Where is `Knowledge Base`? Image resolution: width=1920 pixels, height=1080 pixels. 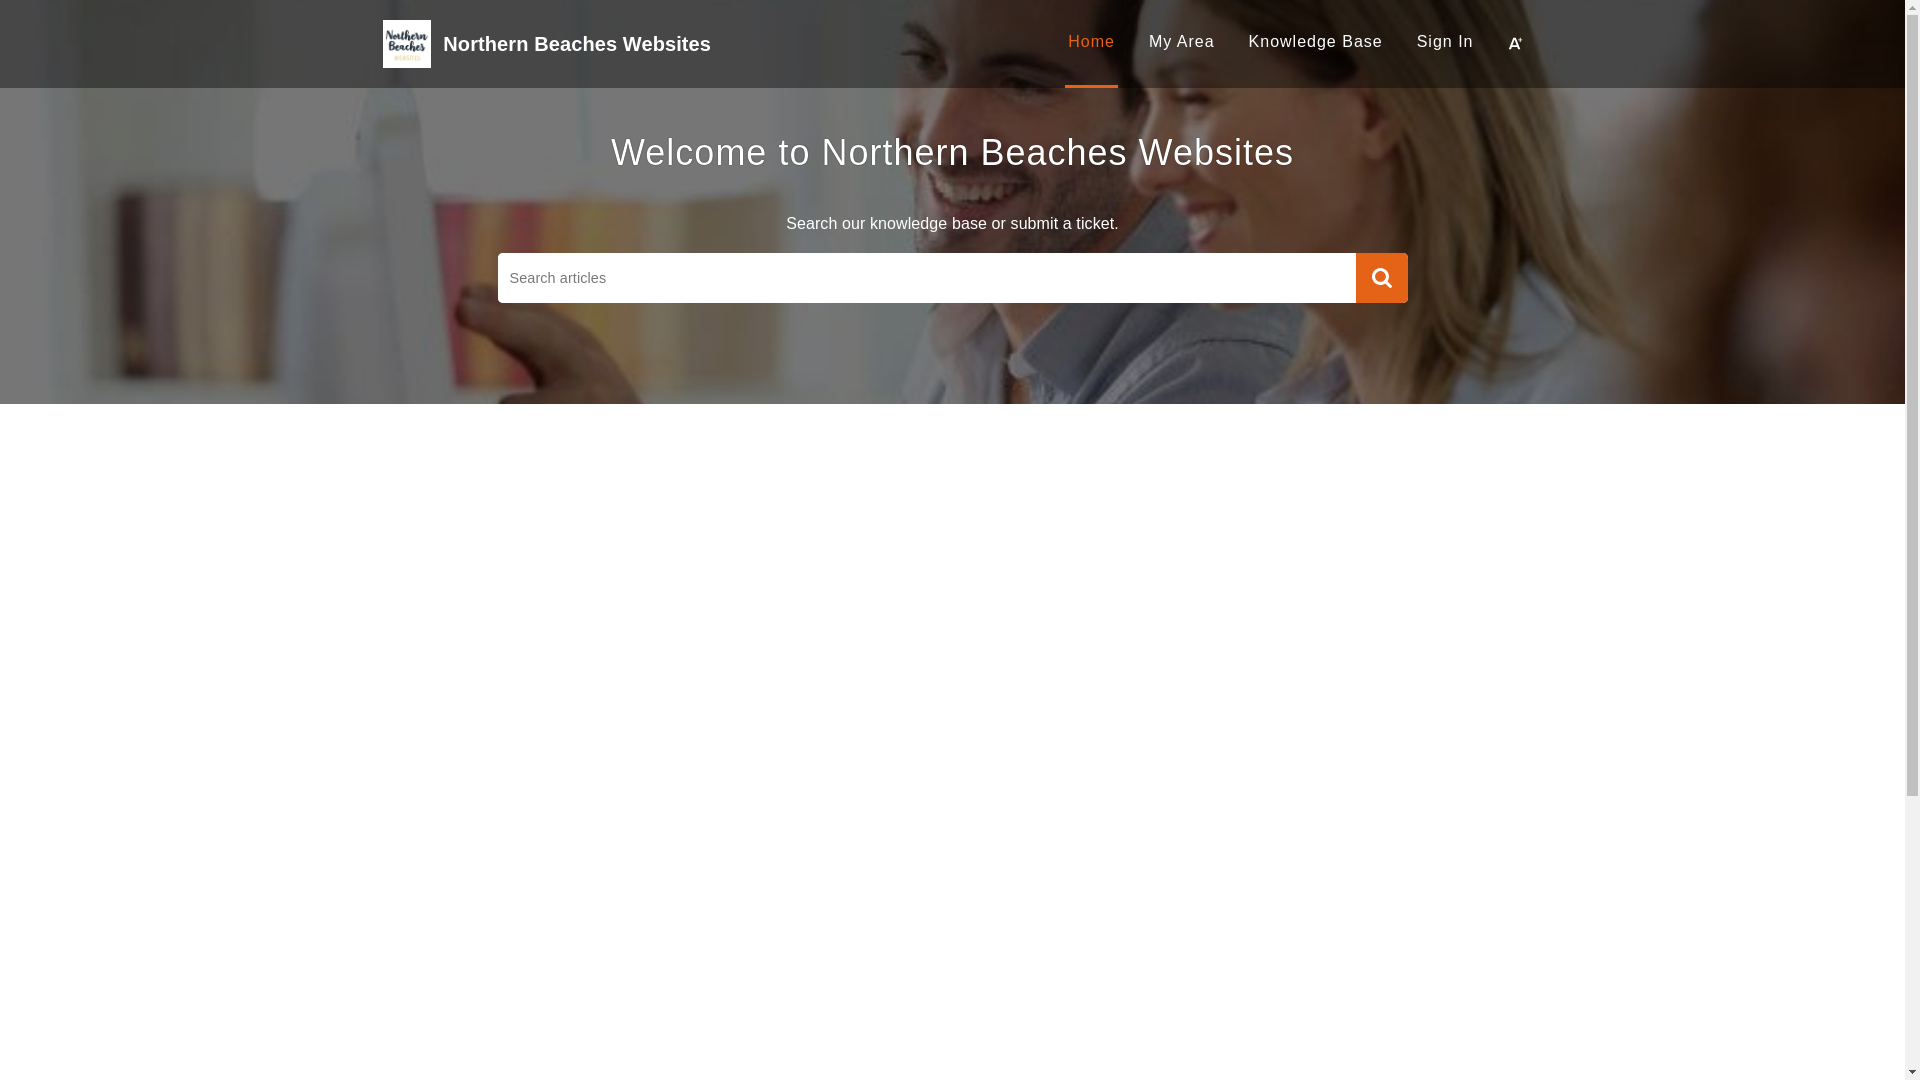 Knowledge Base is located at coordinates (1316, 42).